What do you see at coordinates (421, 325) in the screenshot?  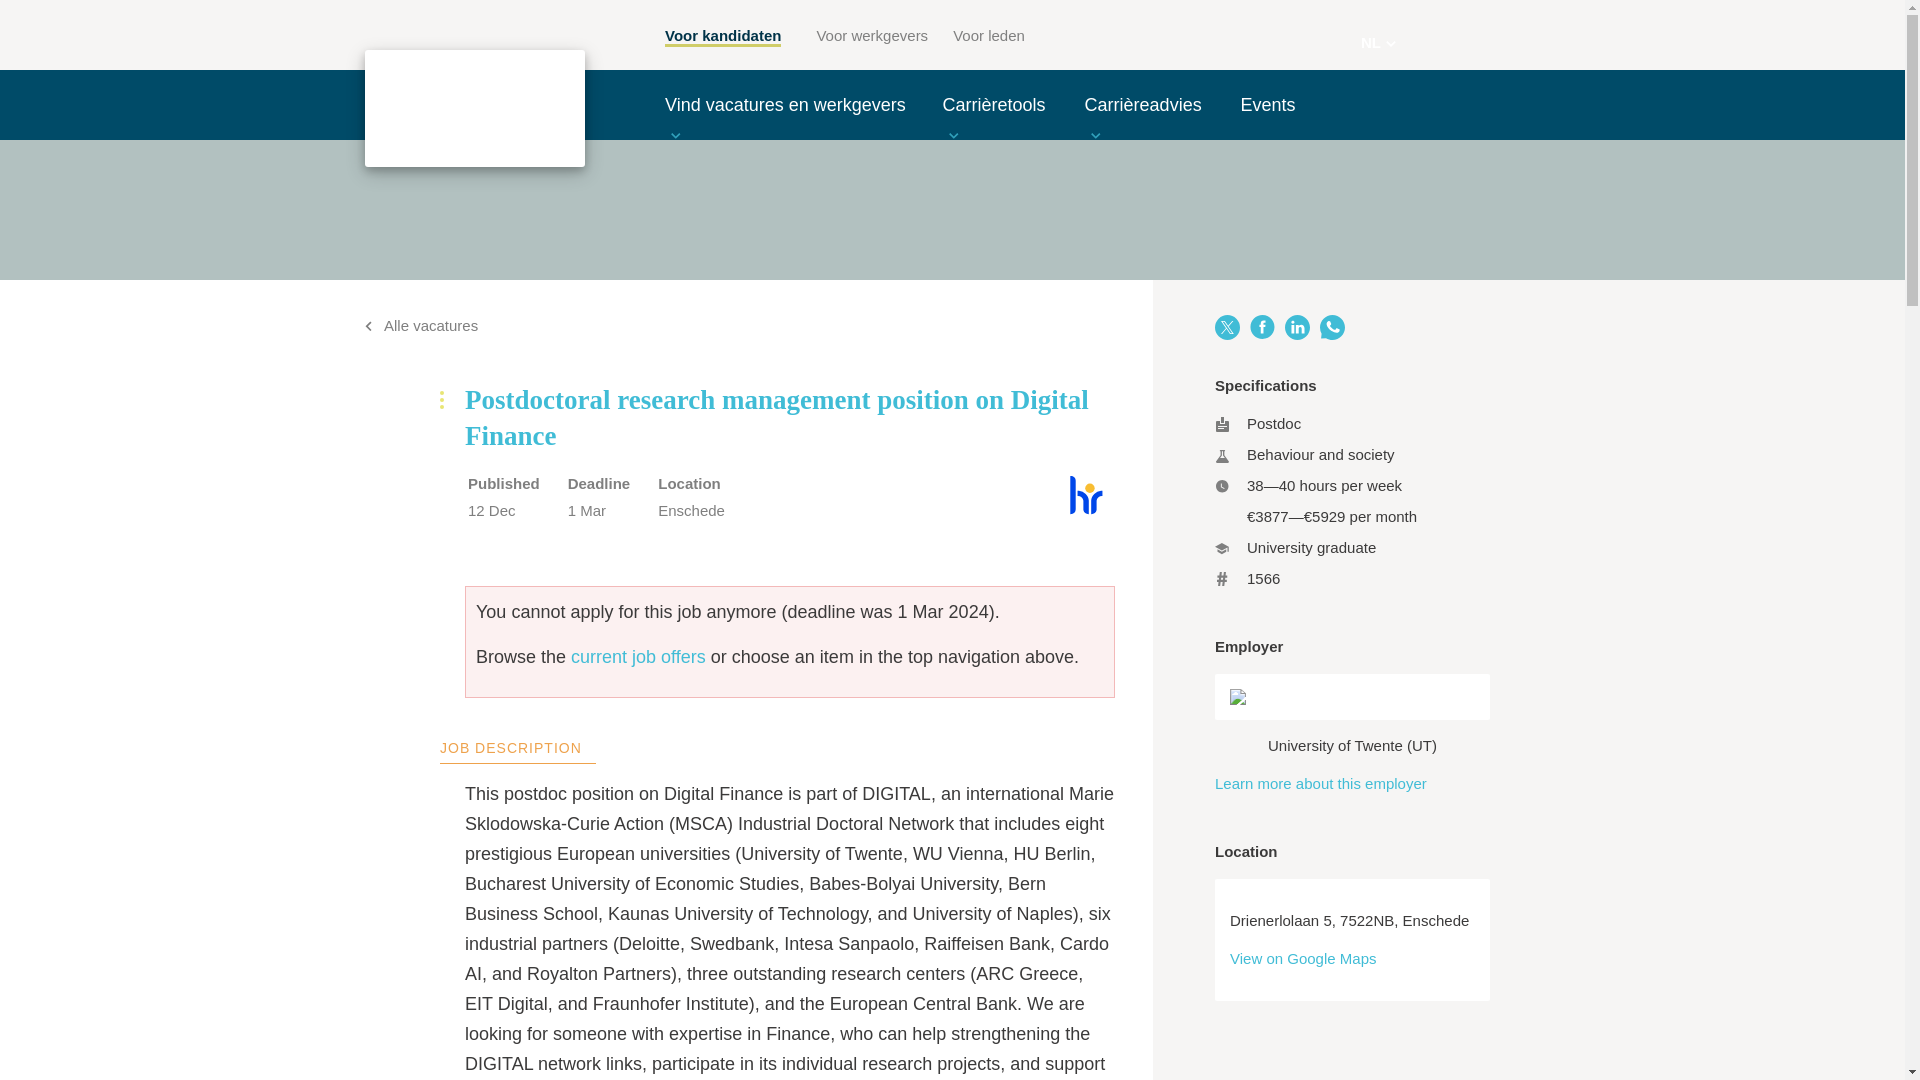 I see `Alle vacatures` at bounding box center [421, 325].